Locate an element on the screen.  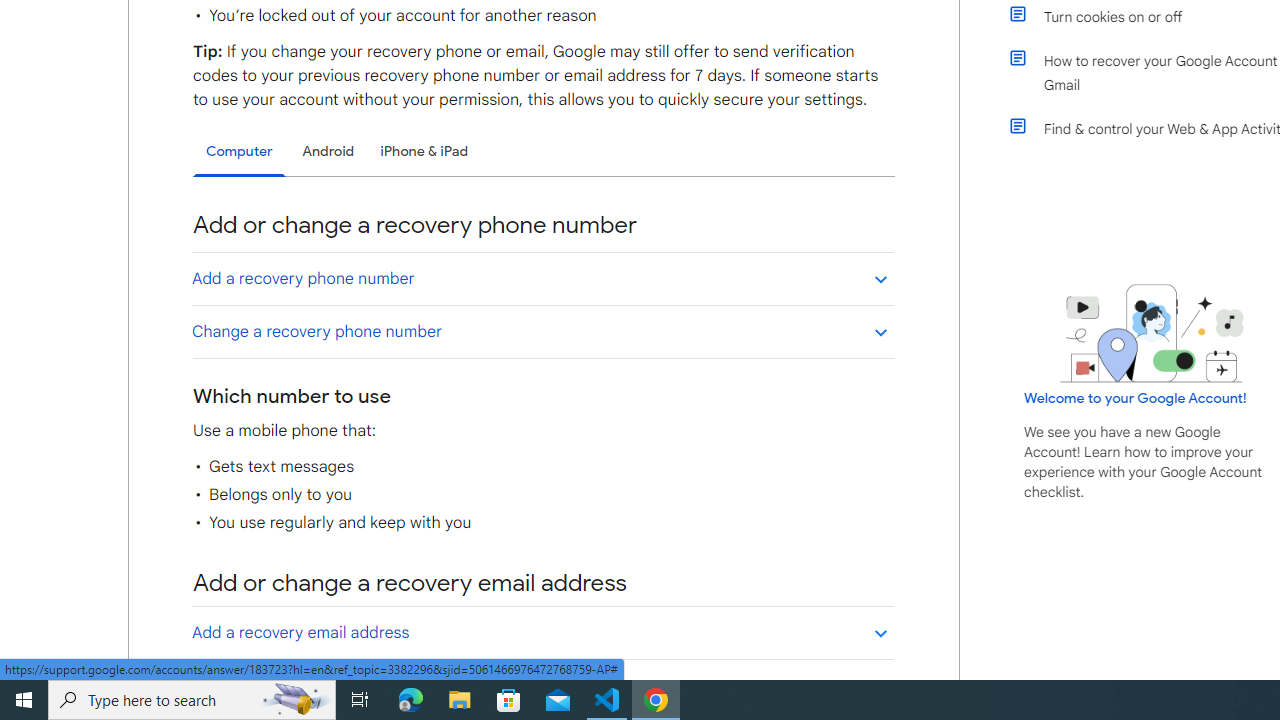
Add a recovery phone number is located at coordinates (542, 278).